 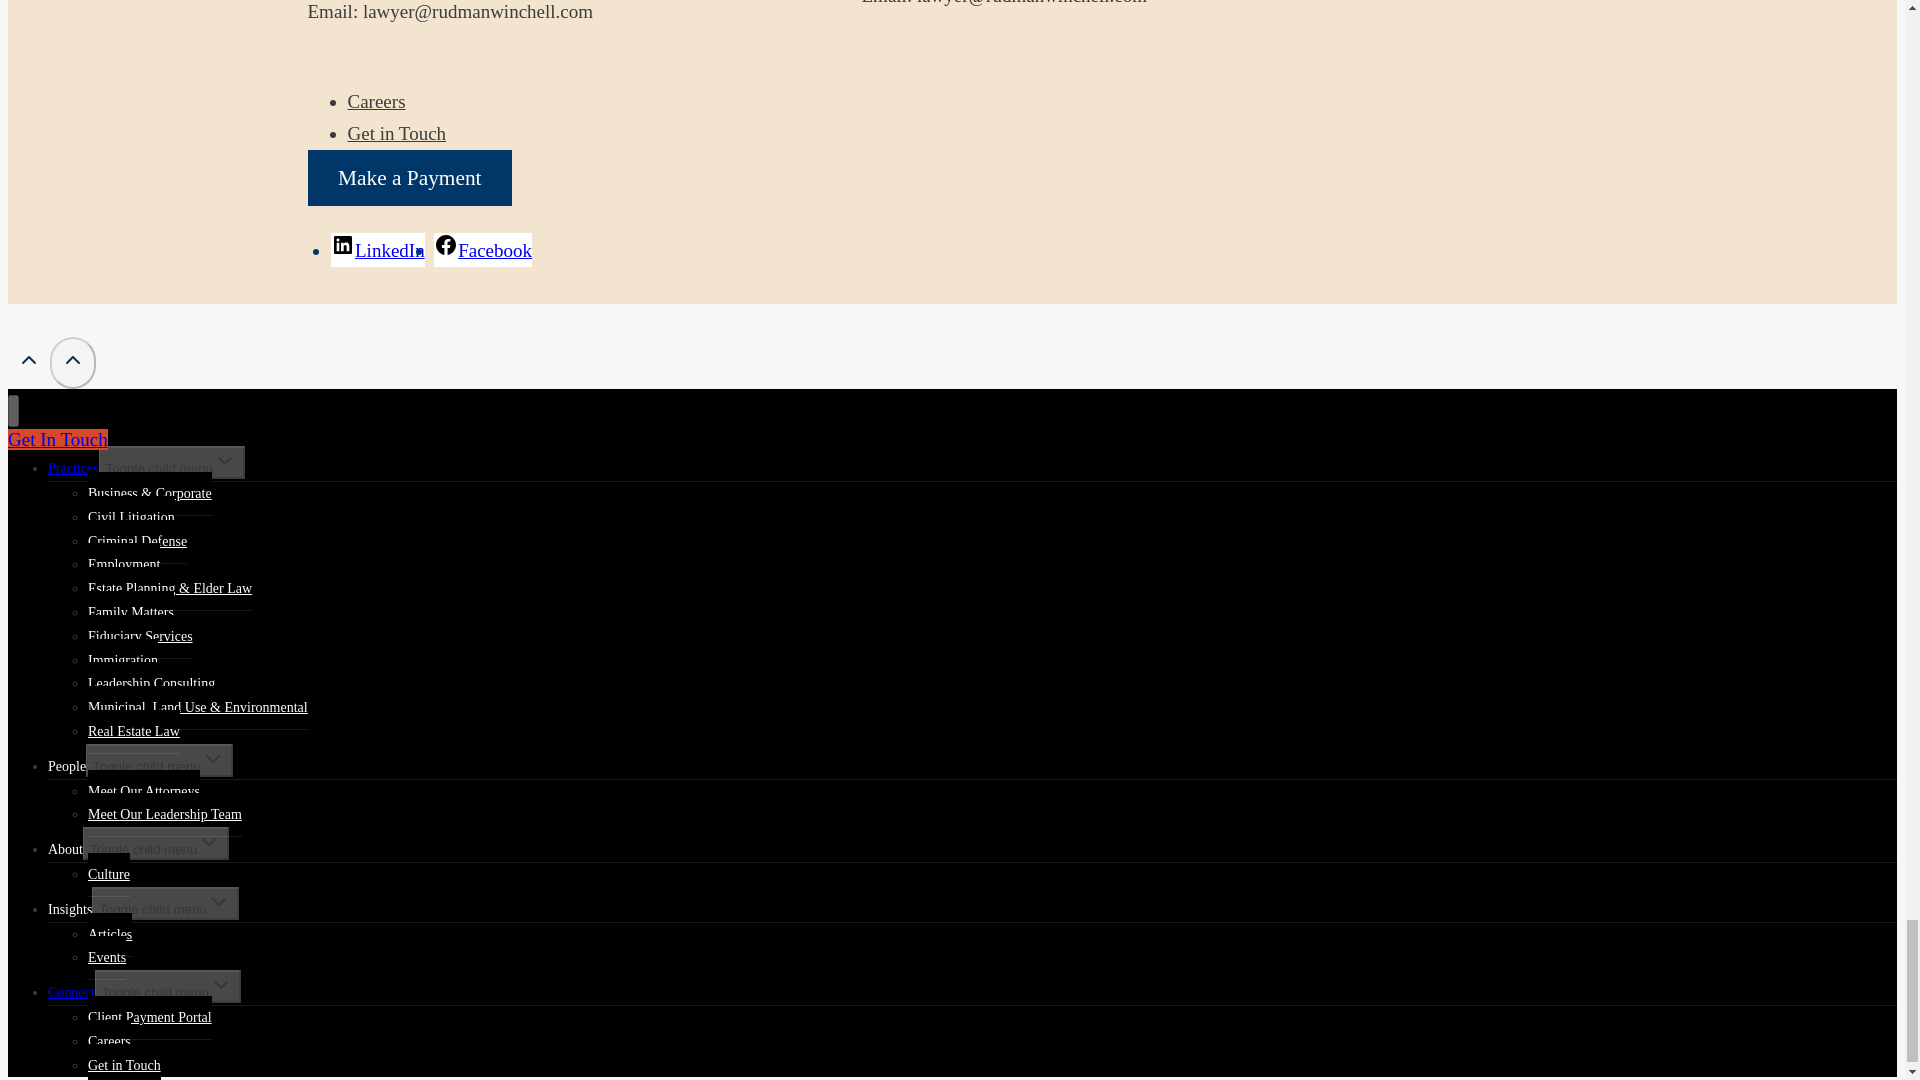 What do you see at coordinates (28, 364) in the screenshot?
I see `Scroll to top` at bounding box center [28, 364].